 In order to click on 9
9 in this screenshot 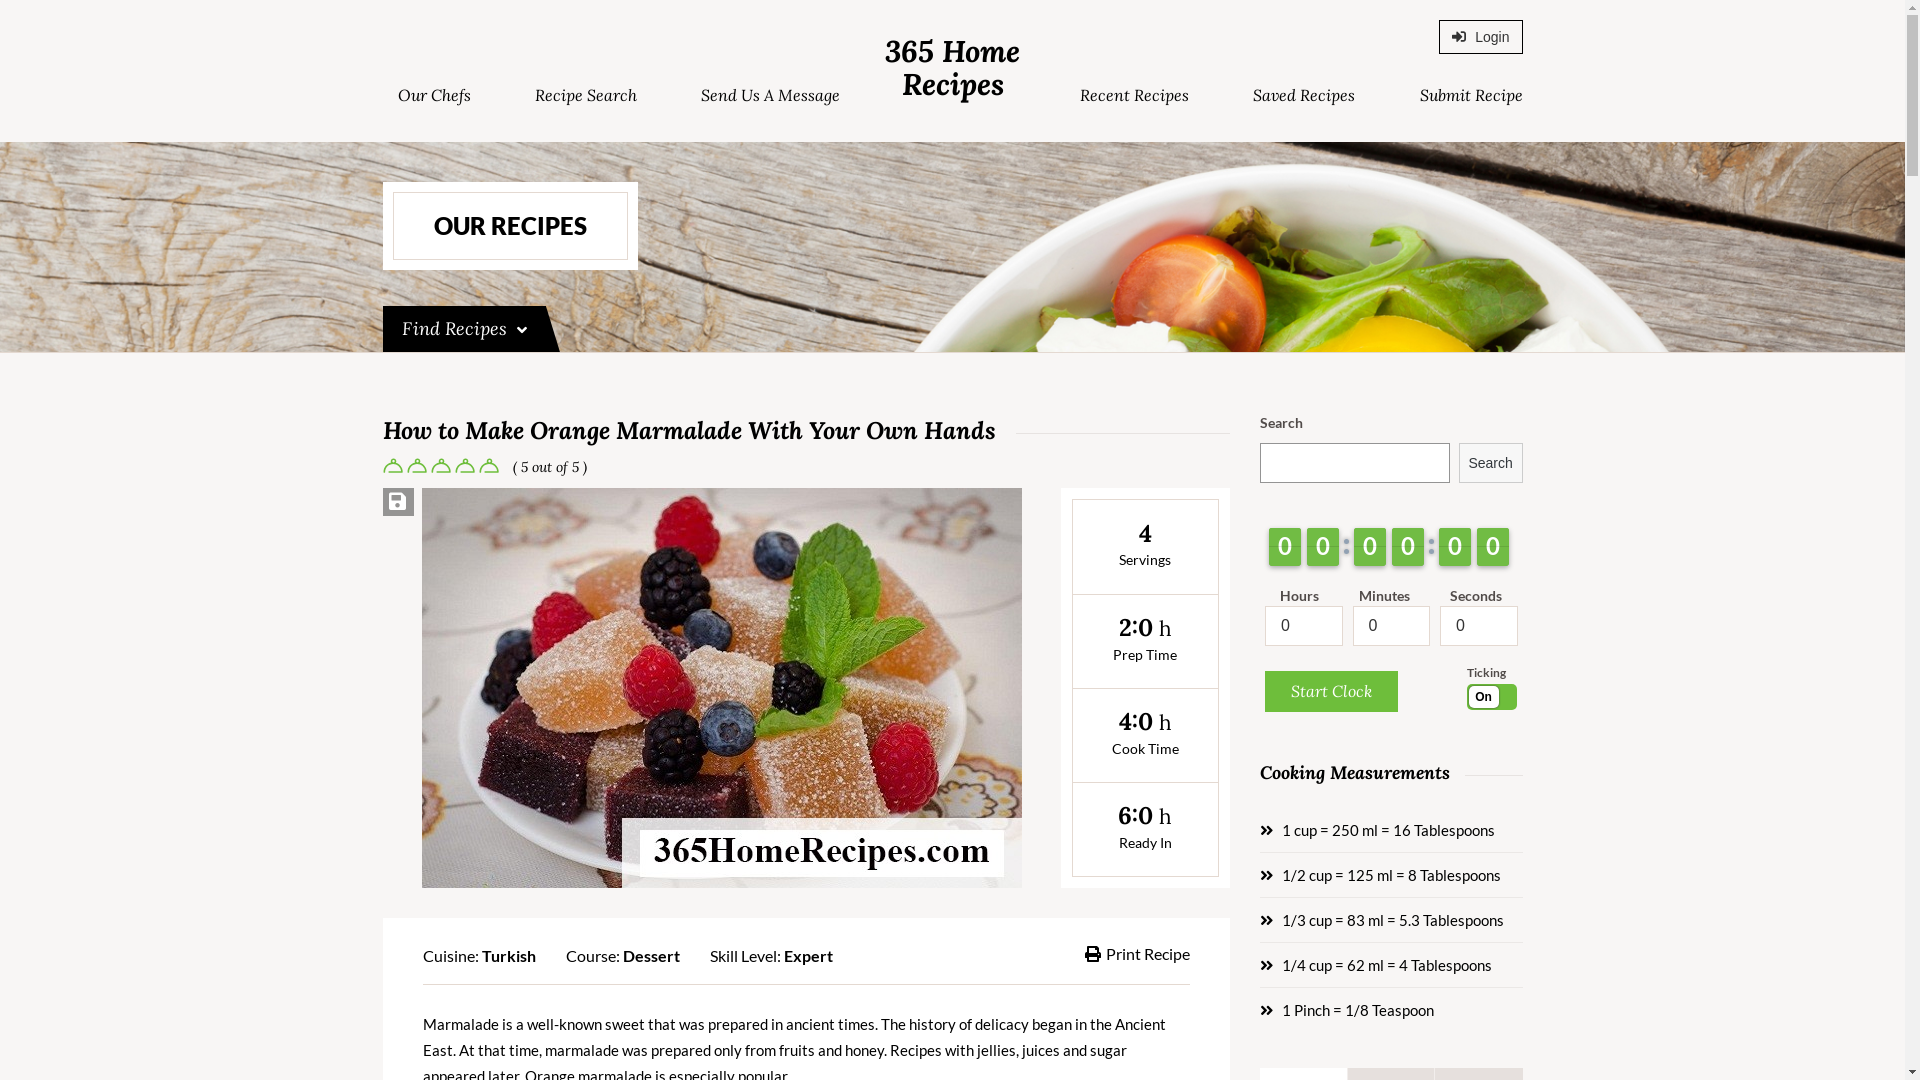, I will do `click(1285, 547)`.